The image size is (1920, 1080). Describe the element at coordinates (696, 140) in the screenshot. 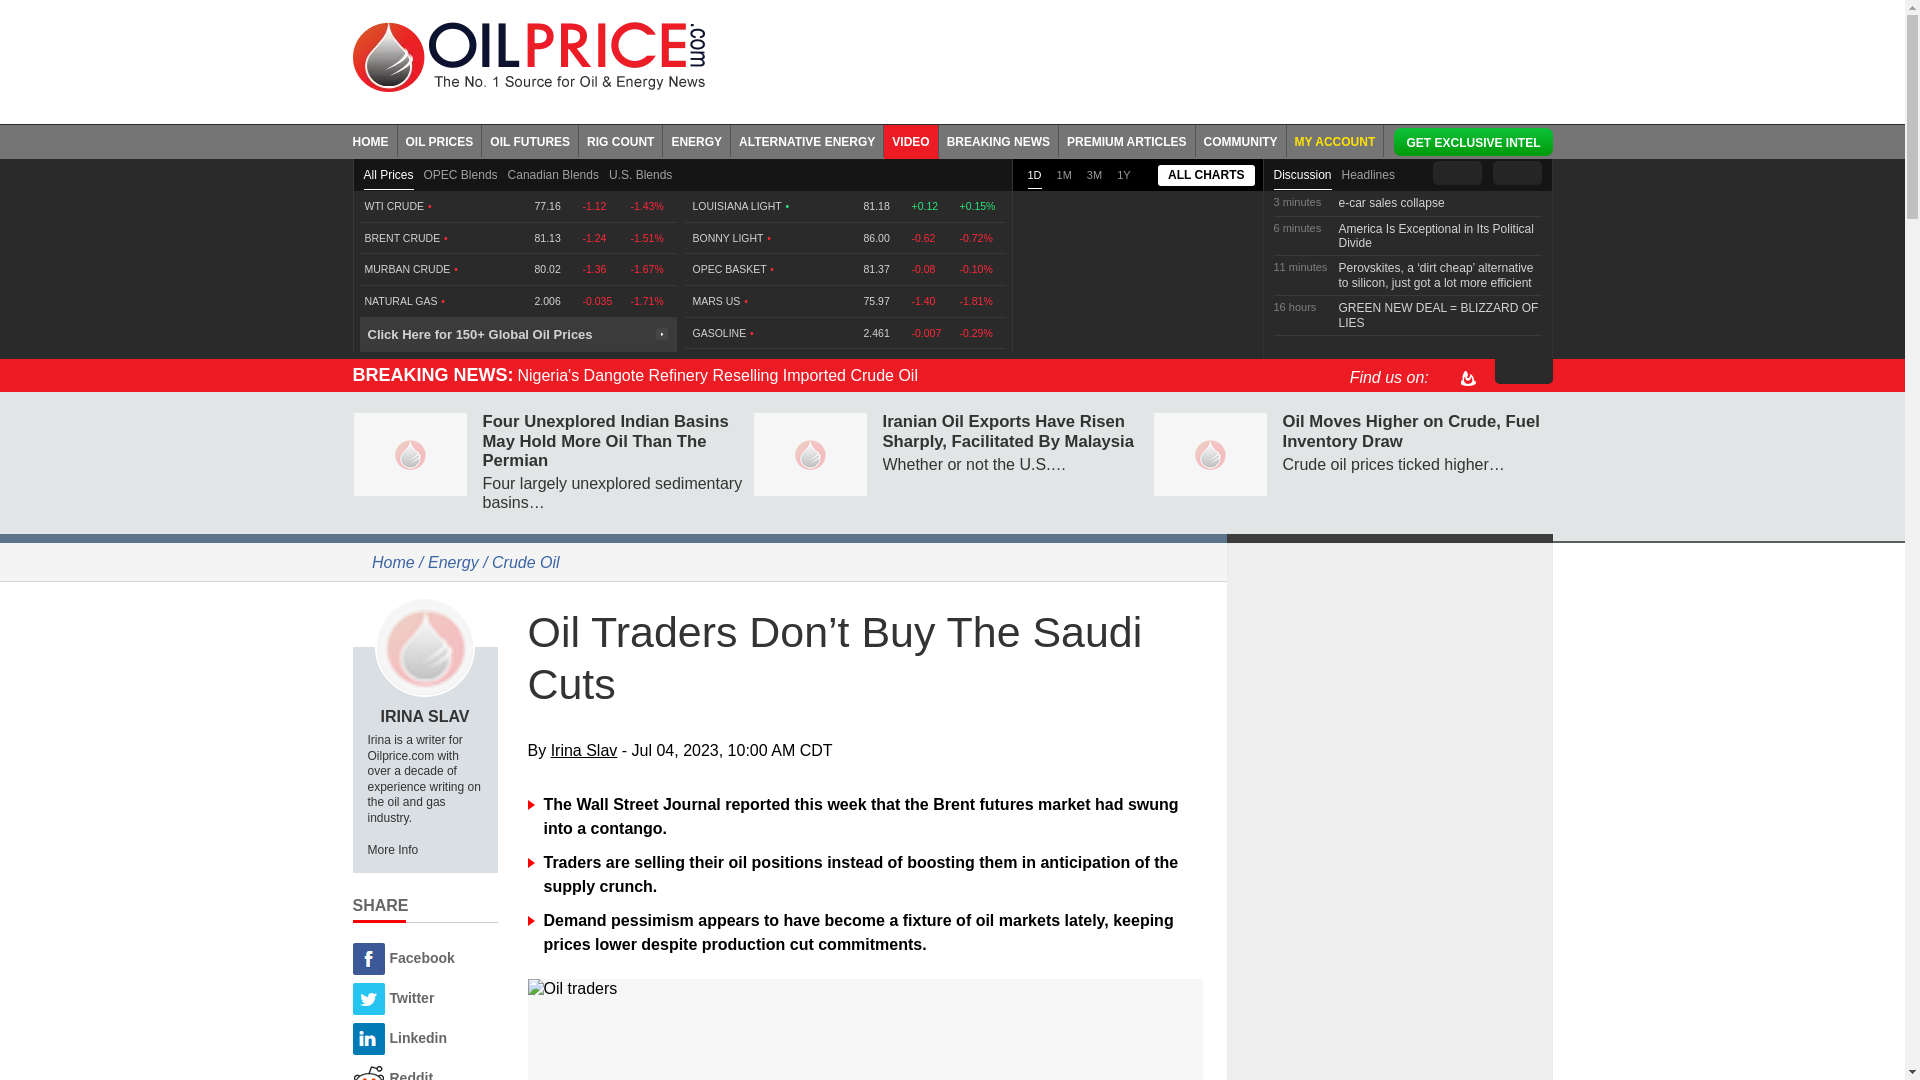

I see `ENERGY` at that location.